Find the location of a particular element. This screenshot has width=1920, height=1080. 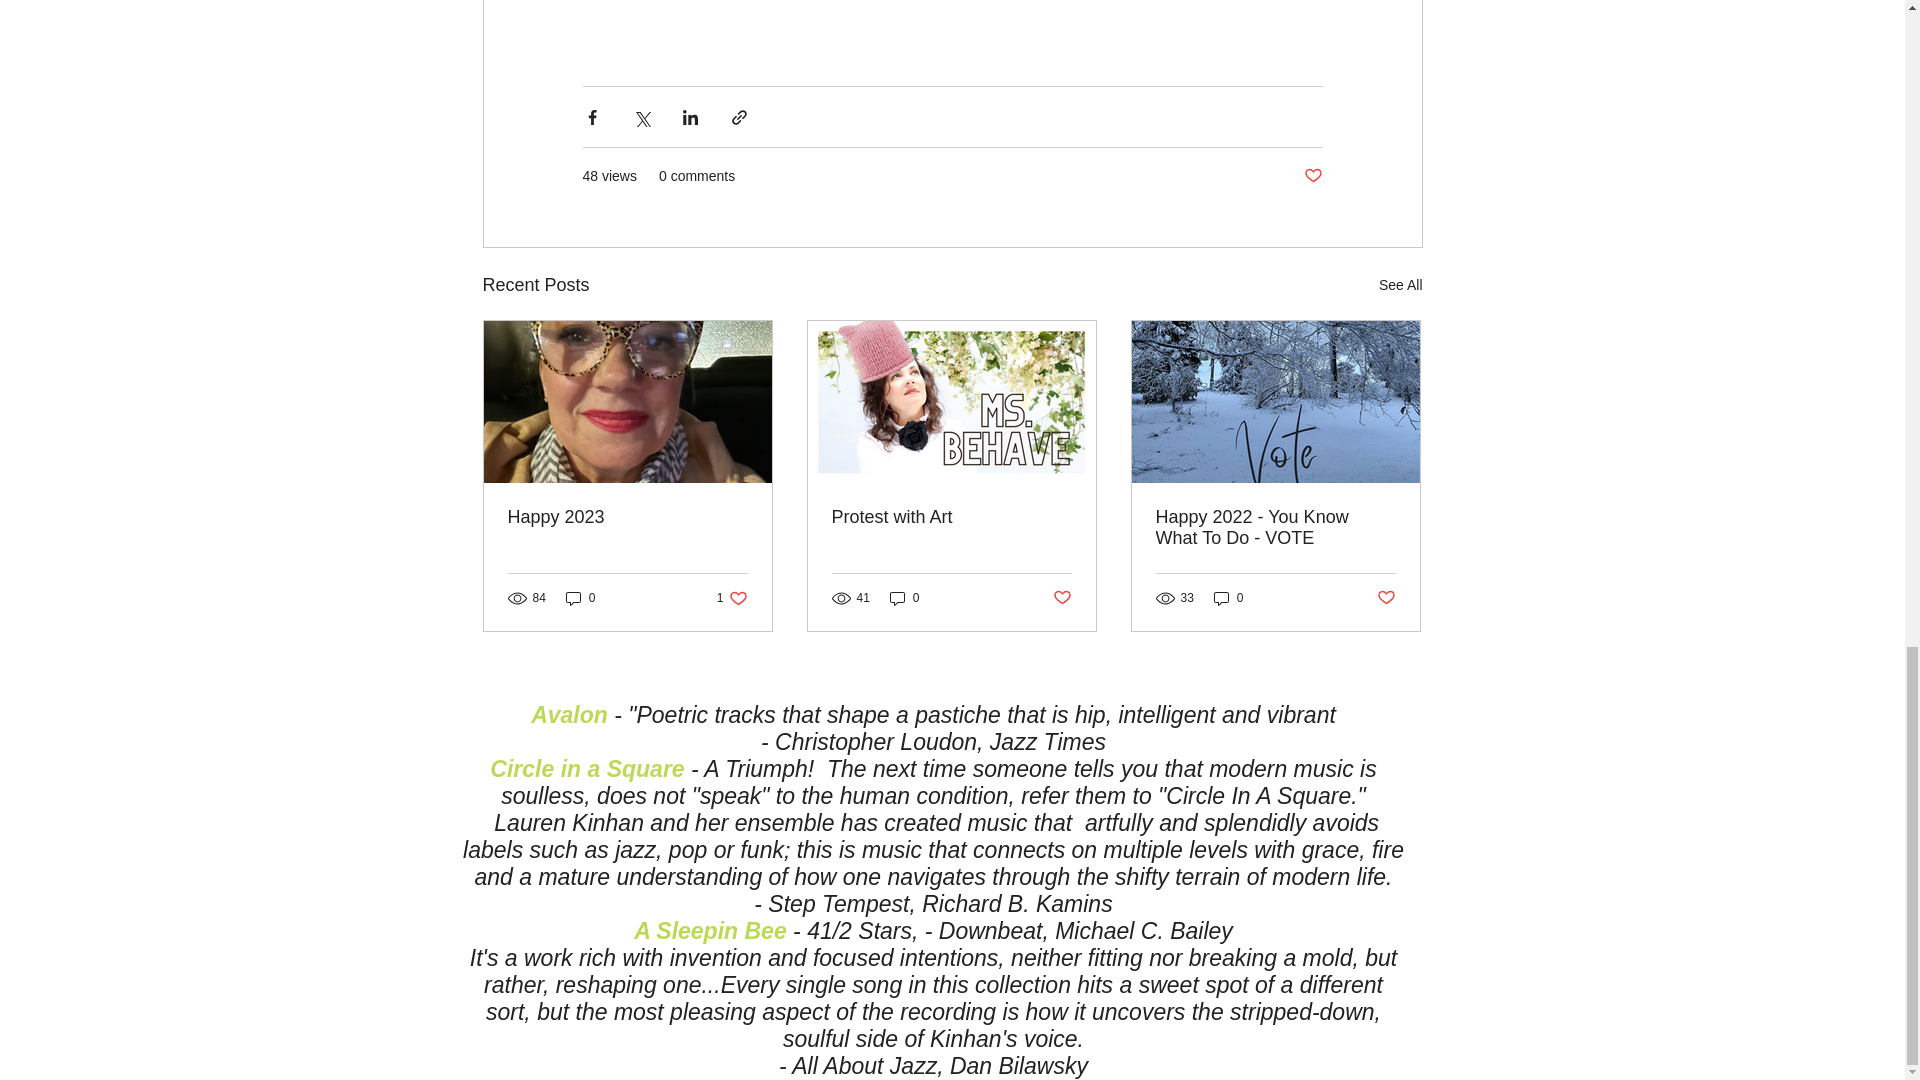

0 is located at coordinates (1062, 598).